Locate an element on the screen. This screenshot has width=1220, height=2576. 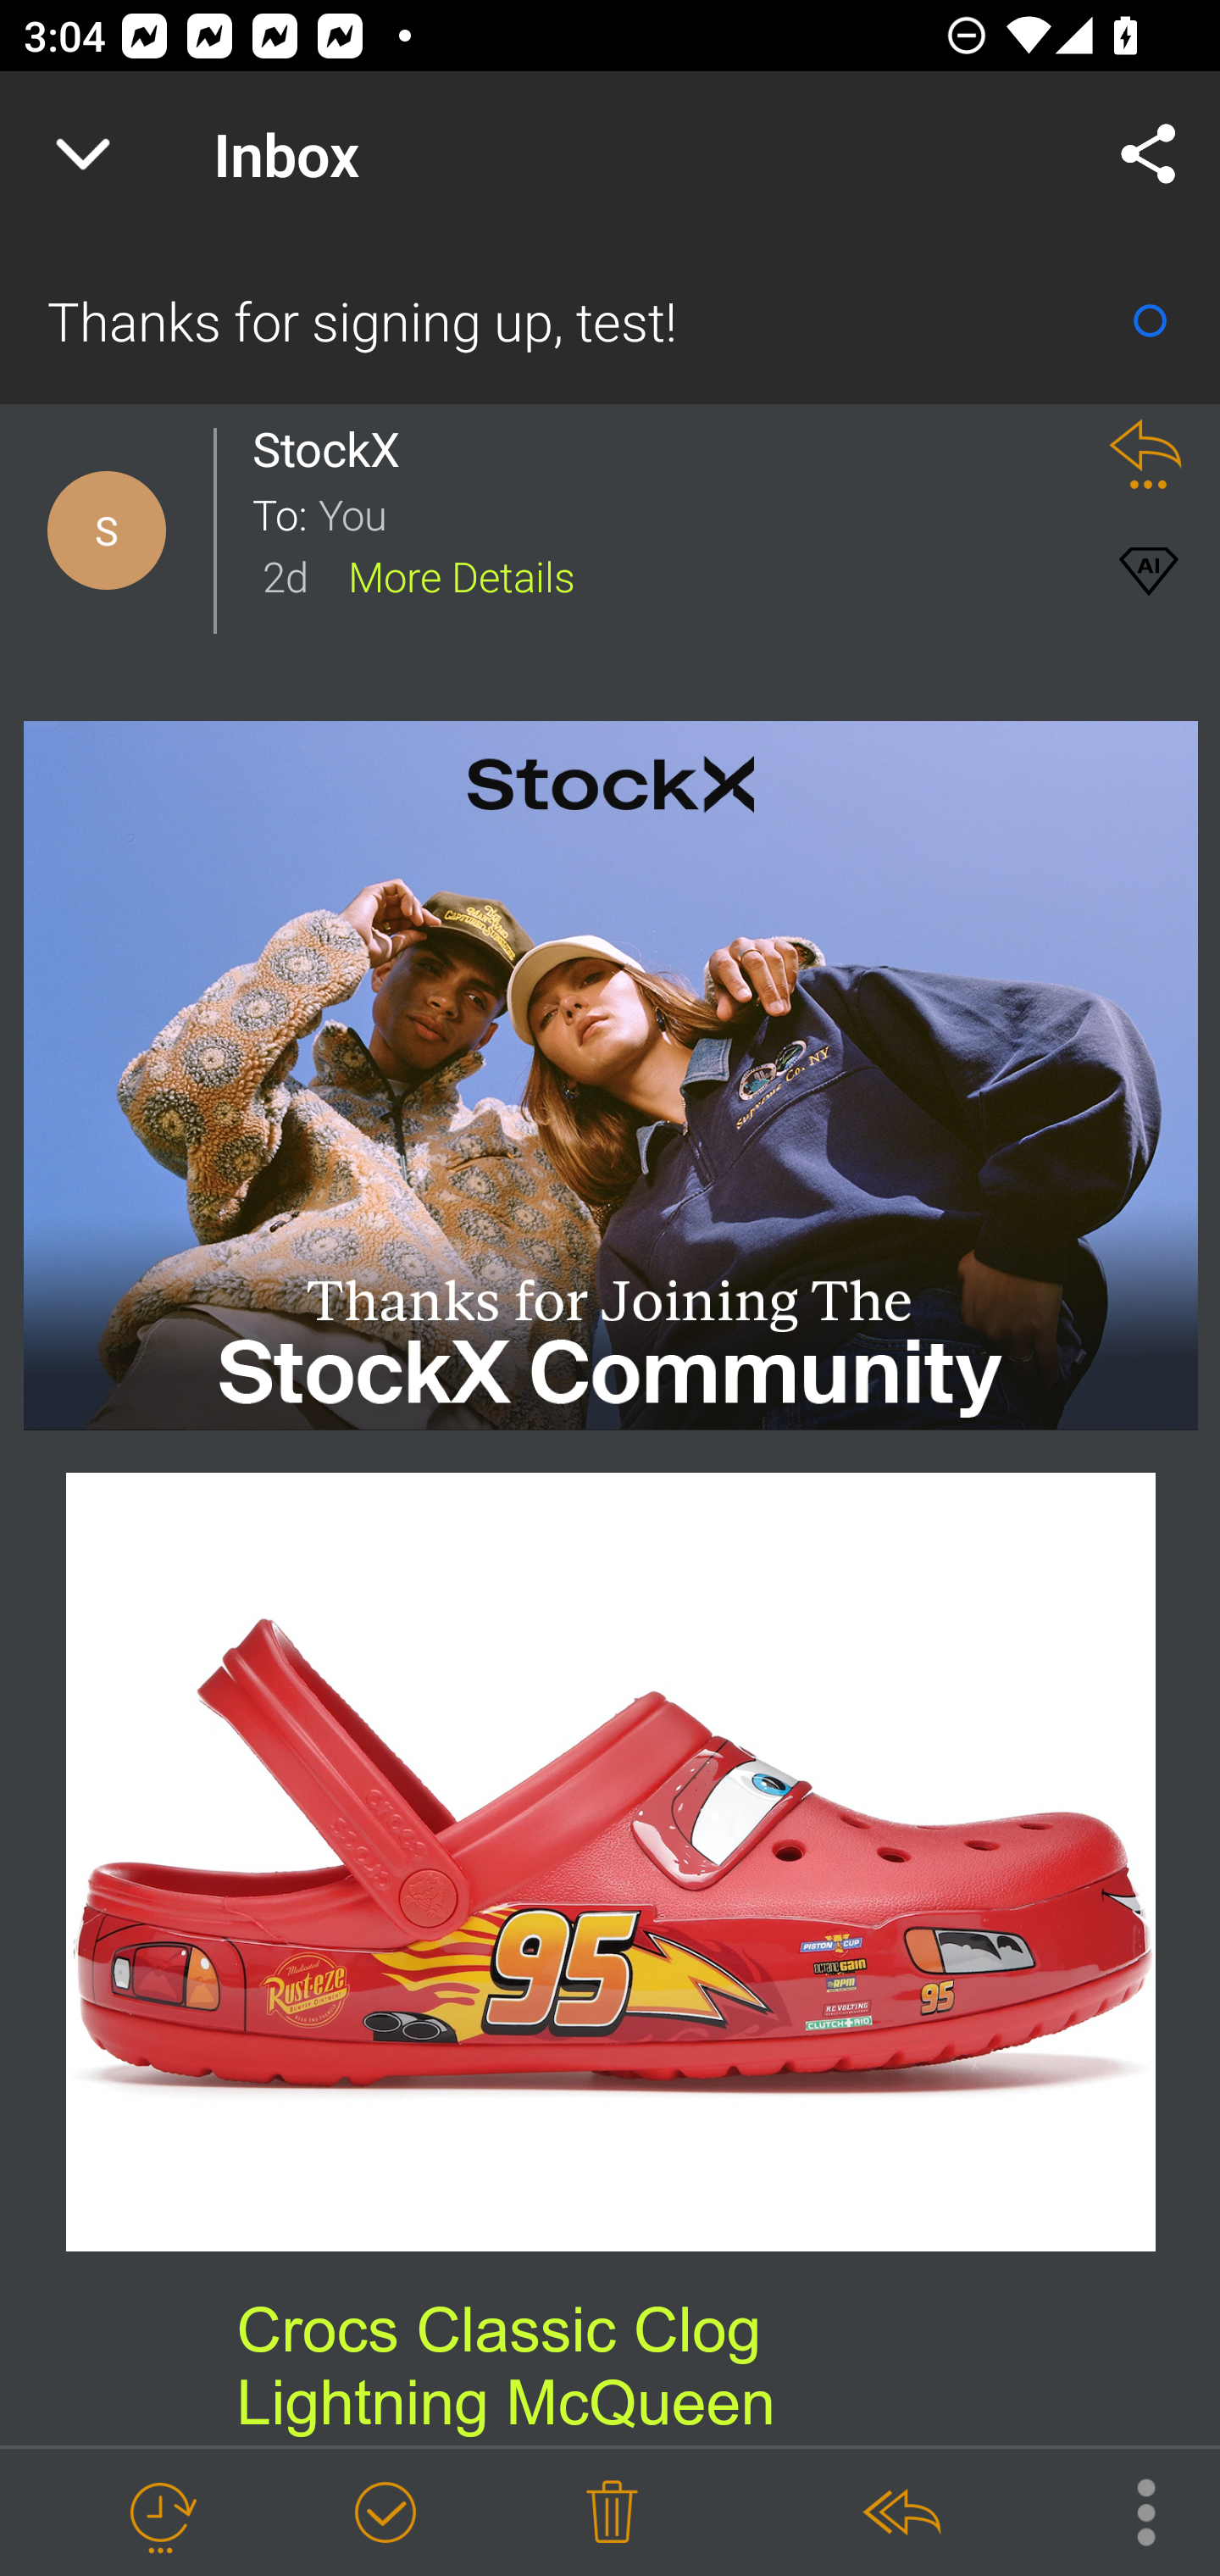
Mark as Read is located at coordinates (1150, 320).